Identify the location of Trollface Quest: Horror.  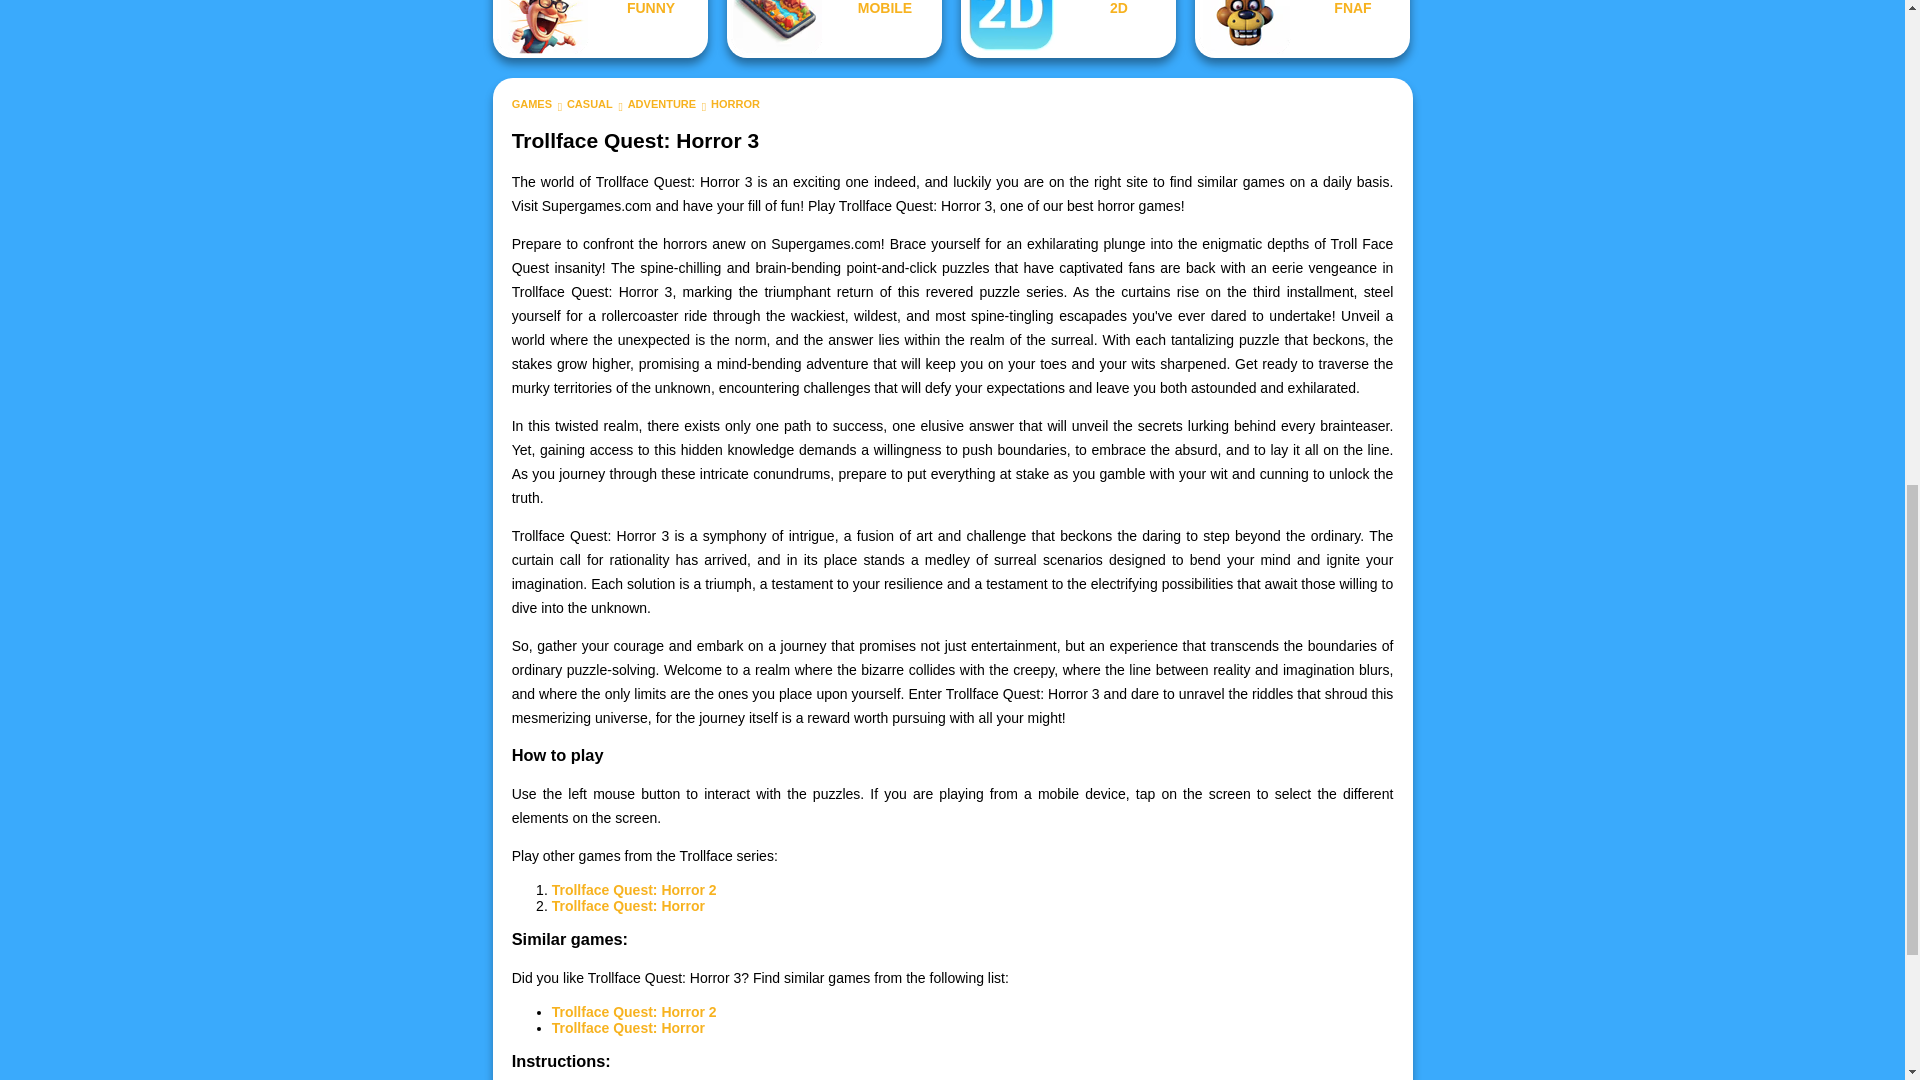
(628, 1027).